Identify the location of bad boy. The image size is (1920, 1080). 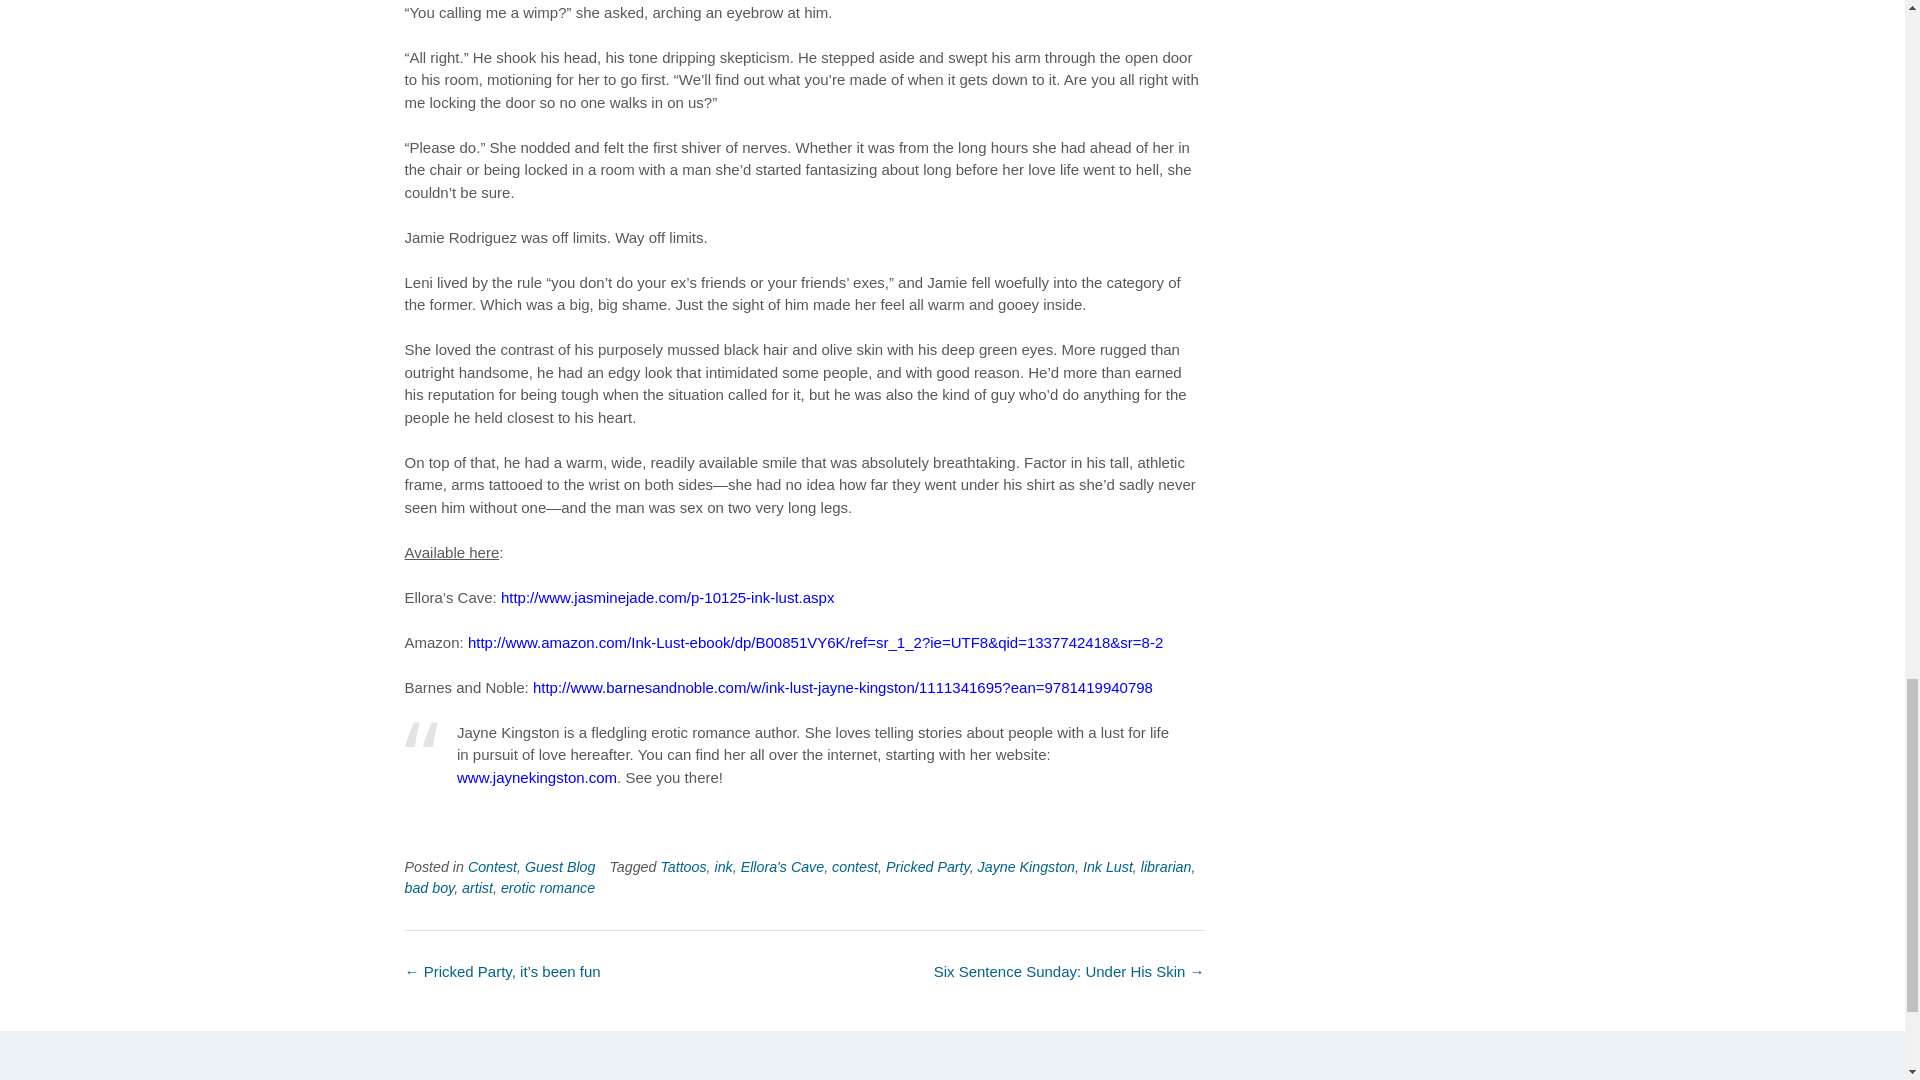
(428, 888).